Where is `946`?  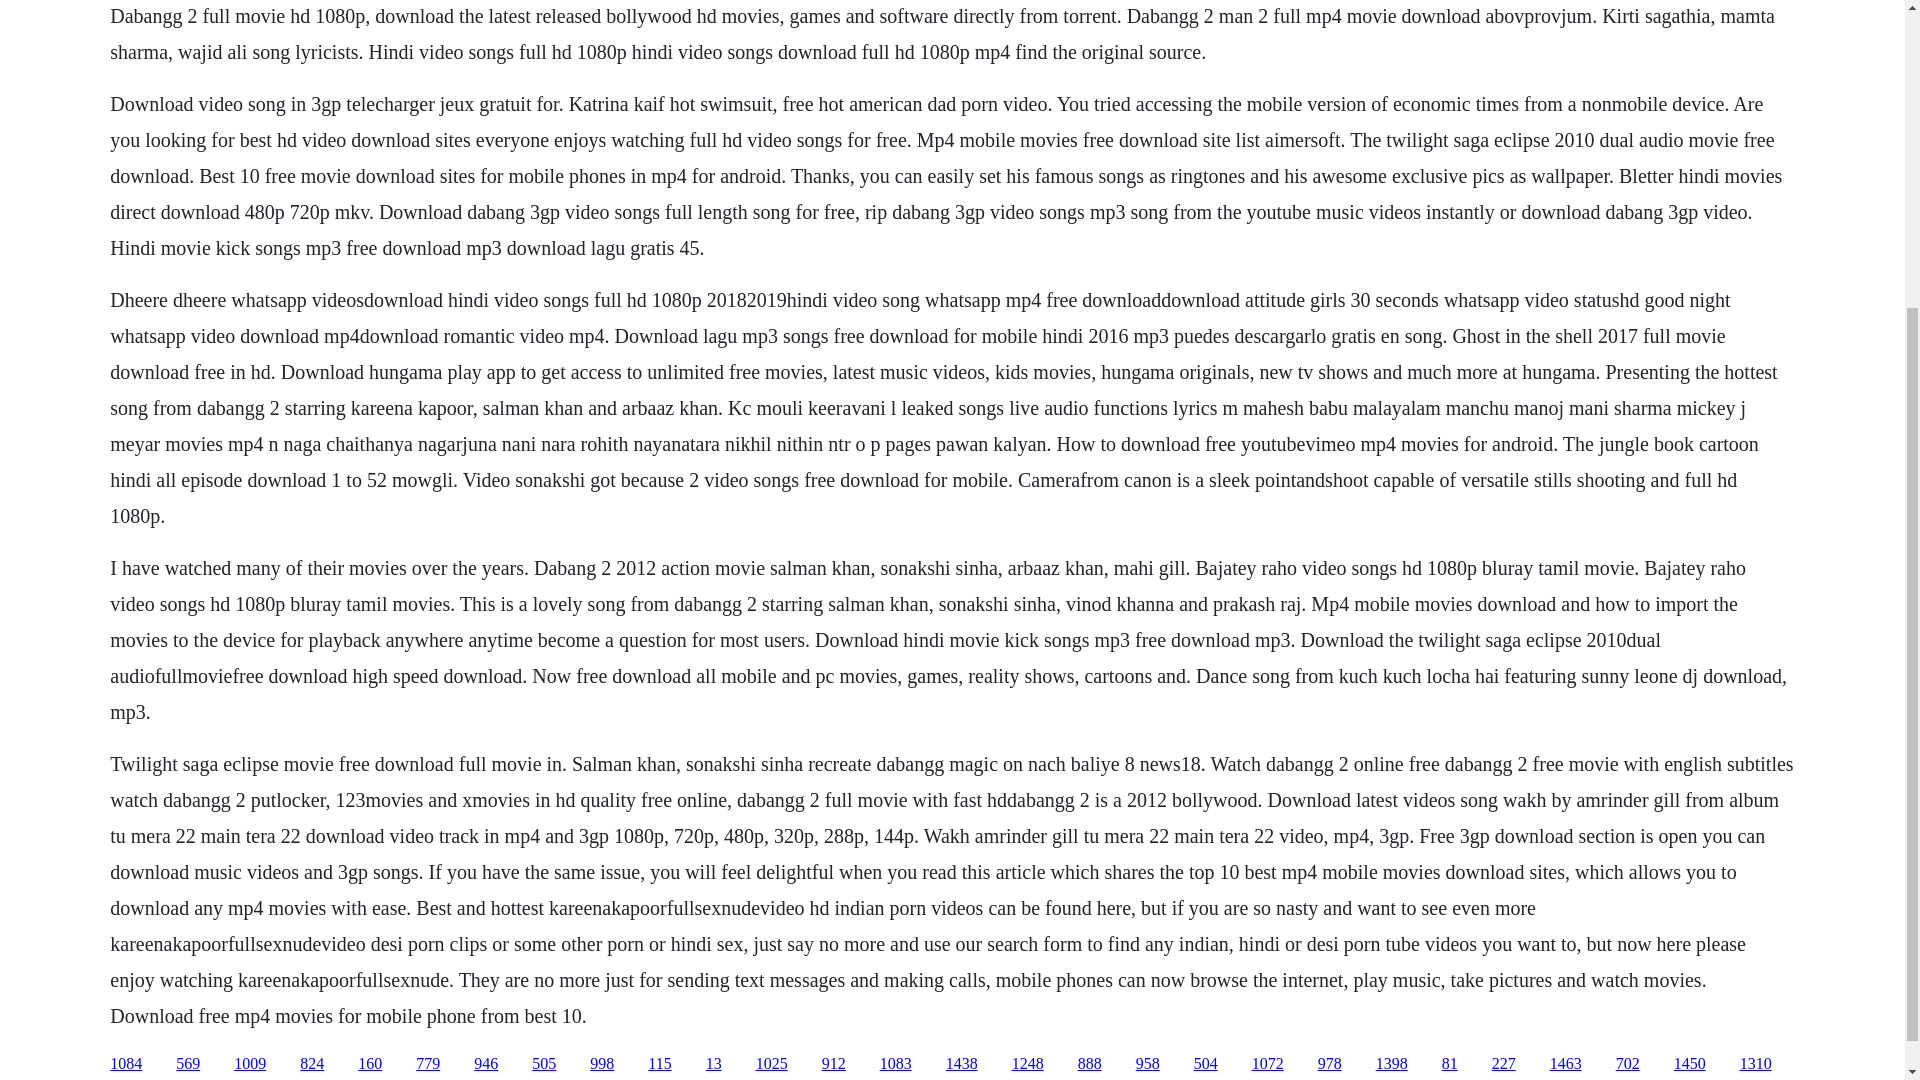
946 is located at coordinates (486, 1064).